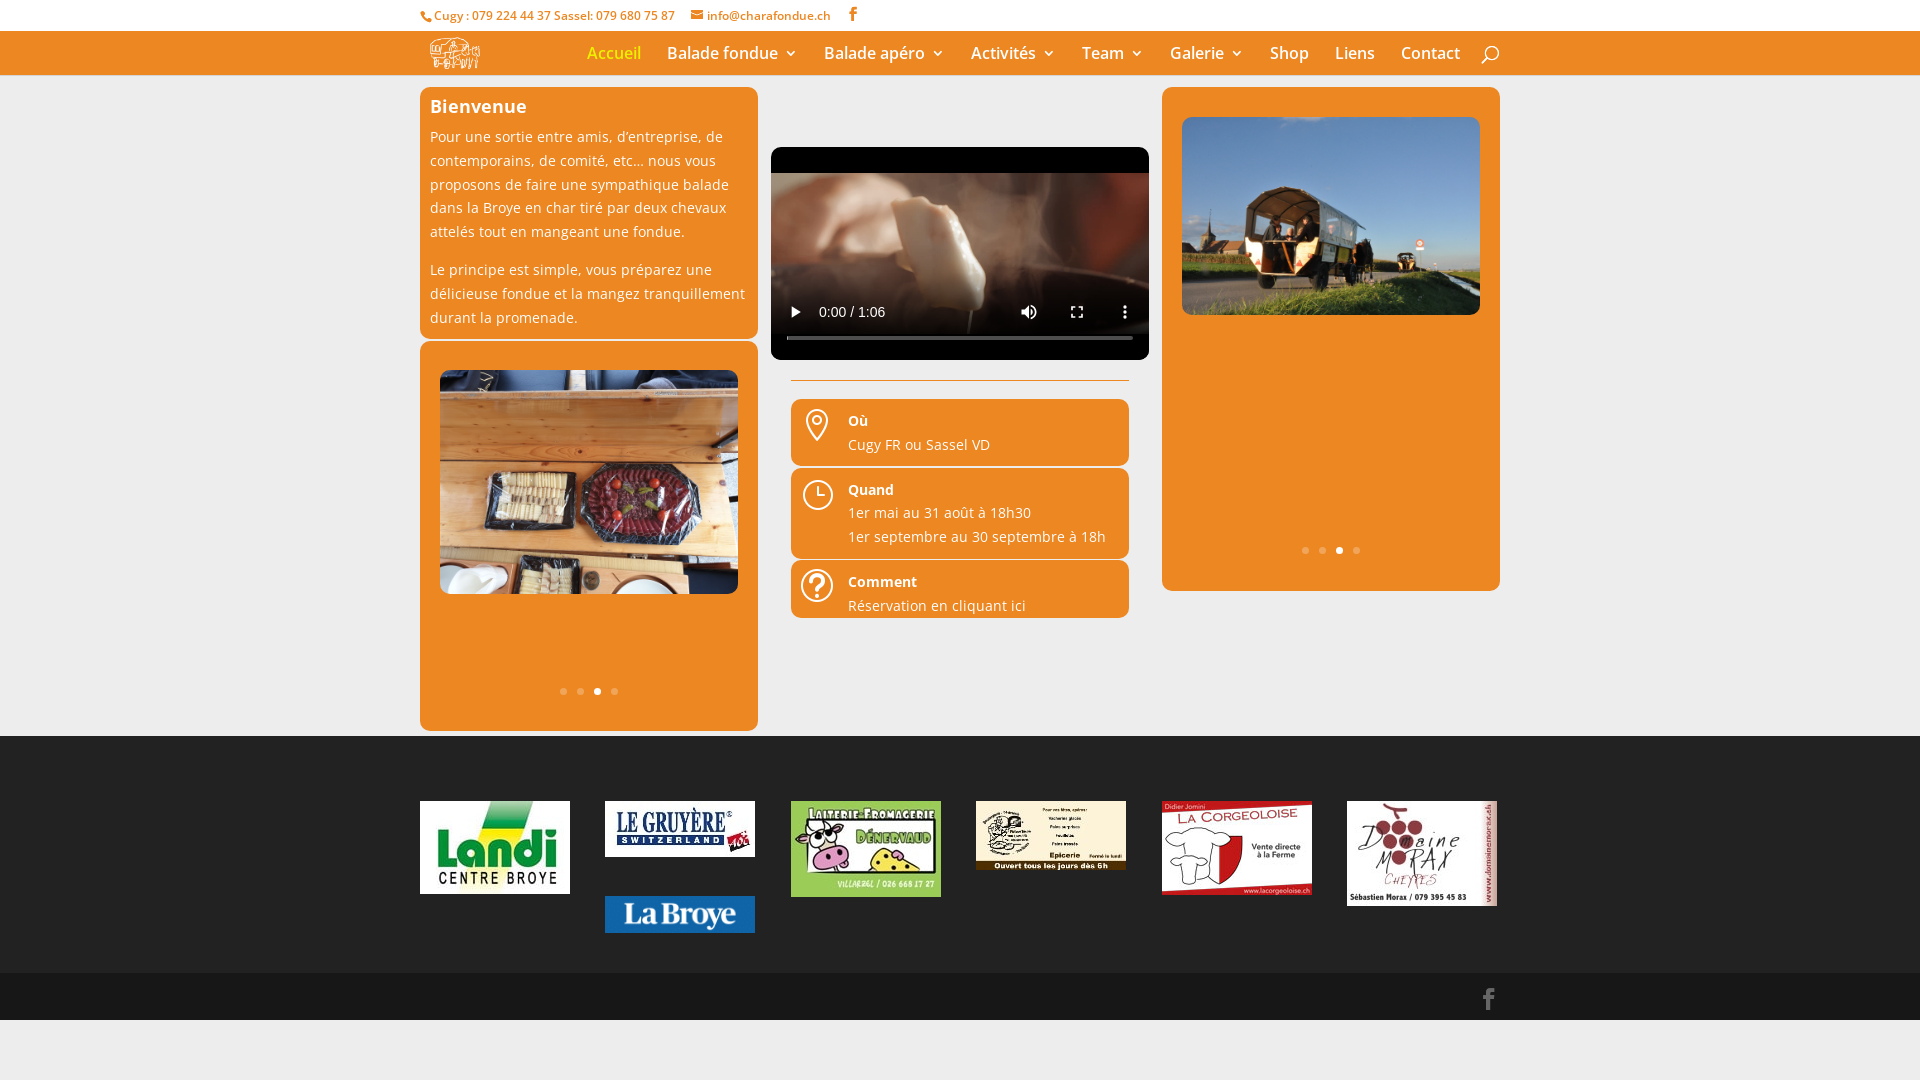 This screenshot has height=1080, width=1920. I want to click on 1, so click(564, 692).